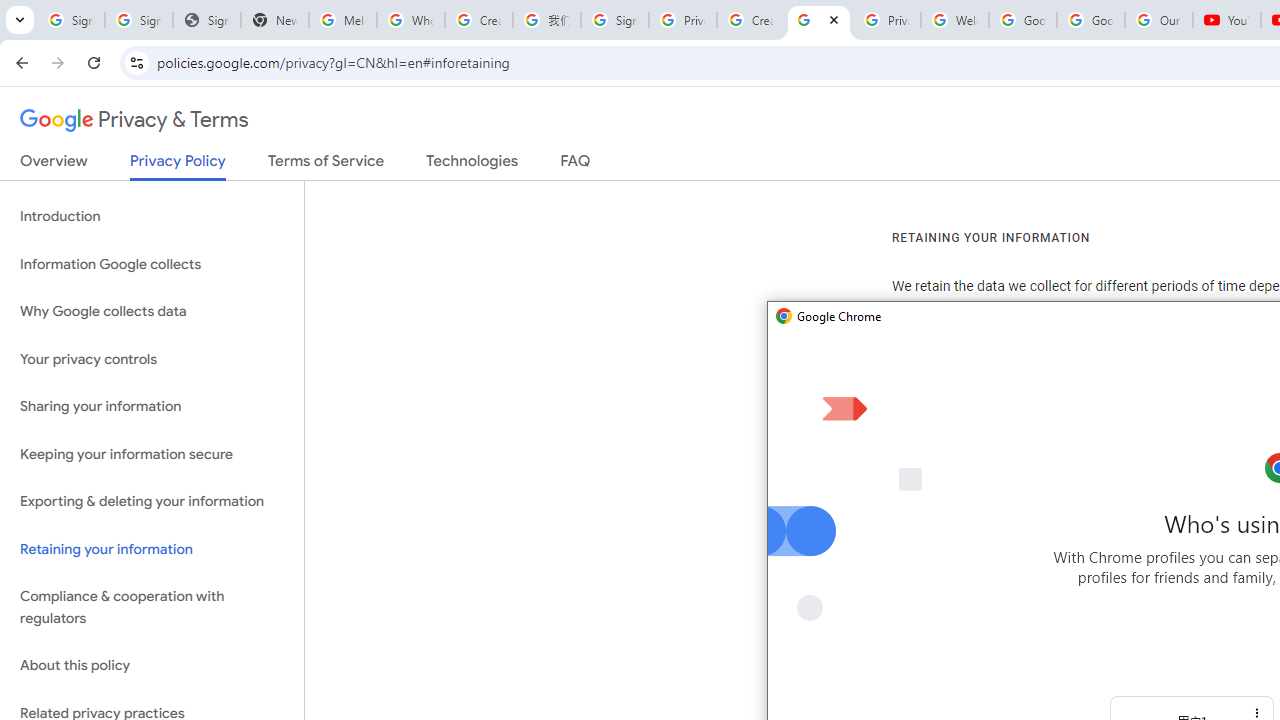  What do you see at coordinates (152, 264) in the screenshot?
I see `Information Google collects` at bounding box center [152, 264].